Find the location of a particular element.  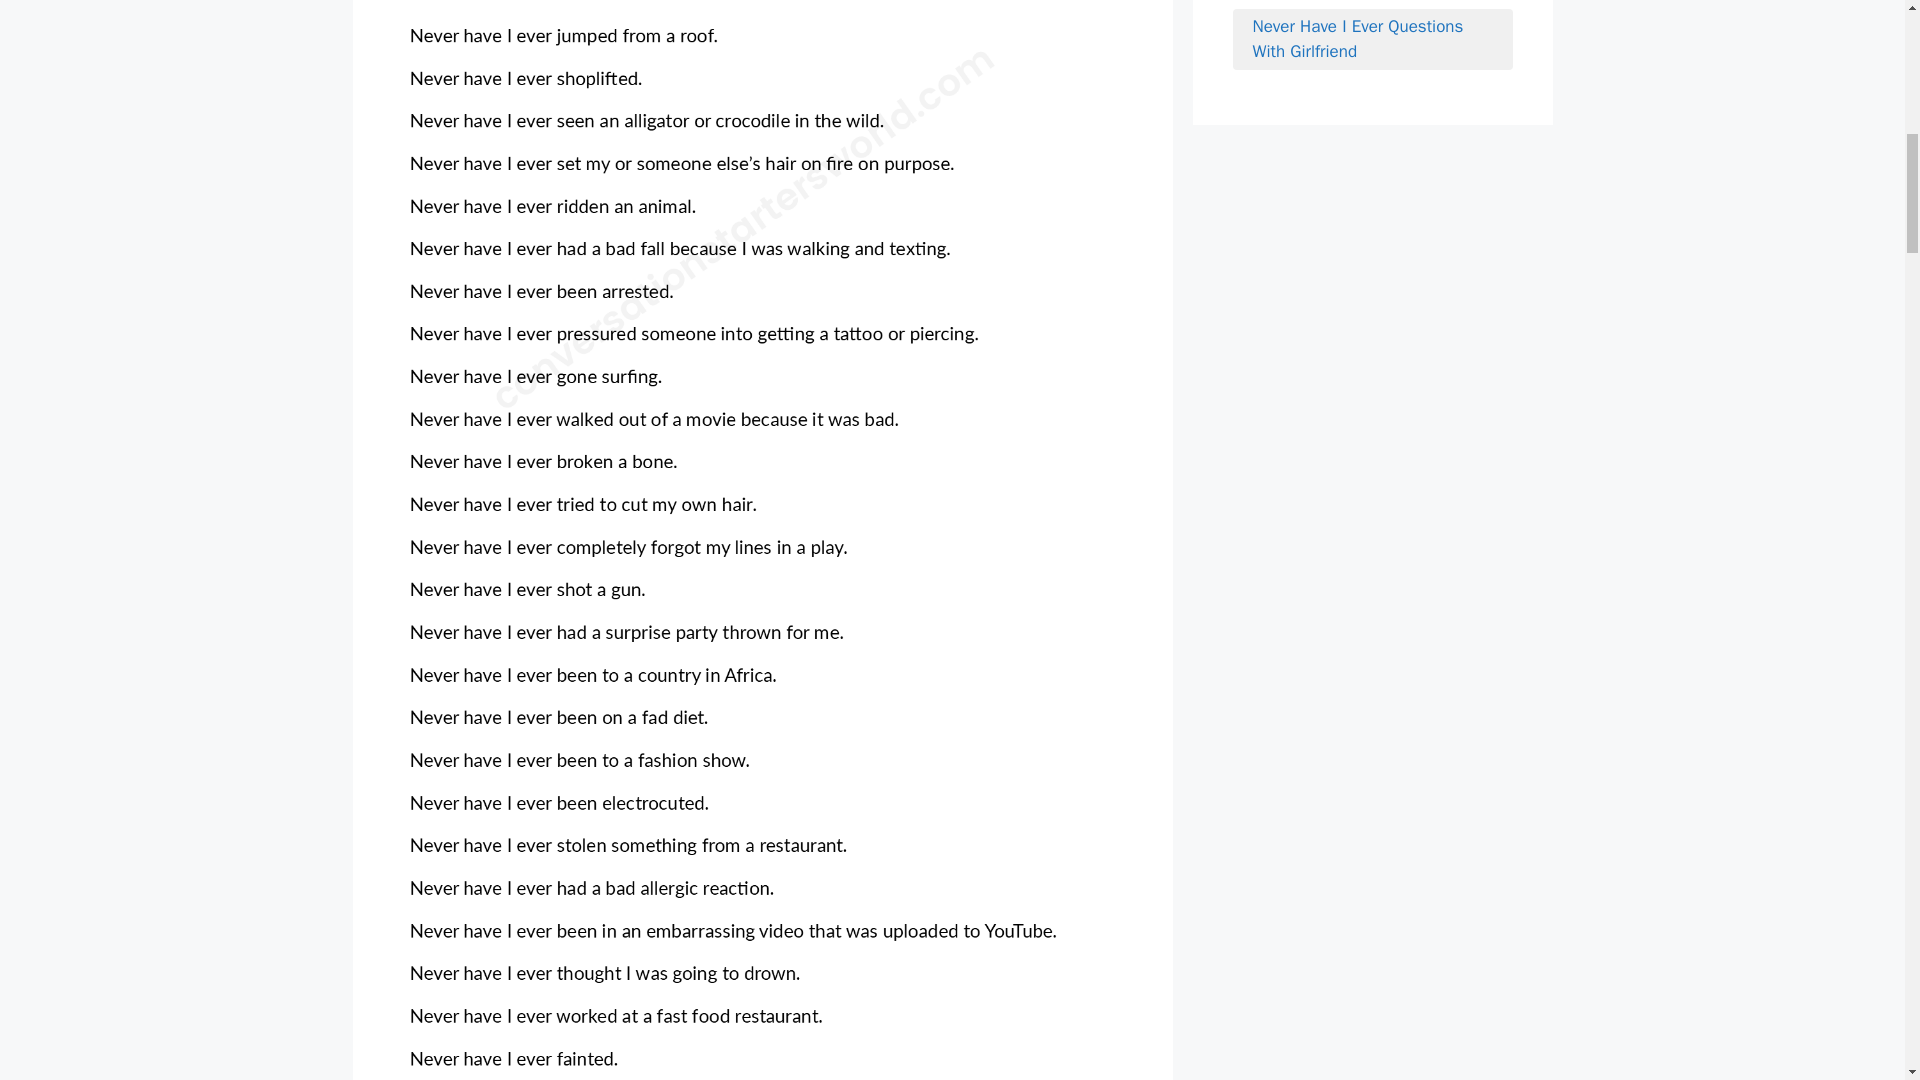

Never Have I Ever Questions With Girlfriend is located at coordinates (1372, 38).